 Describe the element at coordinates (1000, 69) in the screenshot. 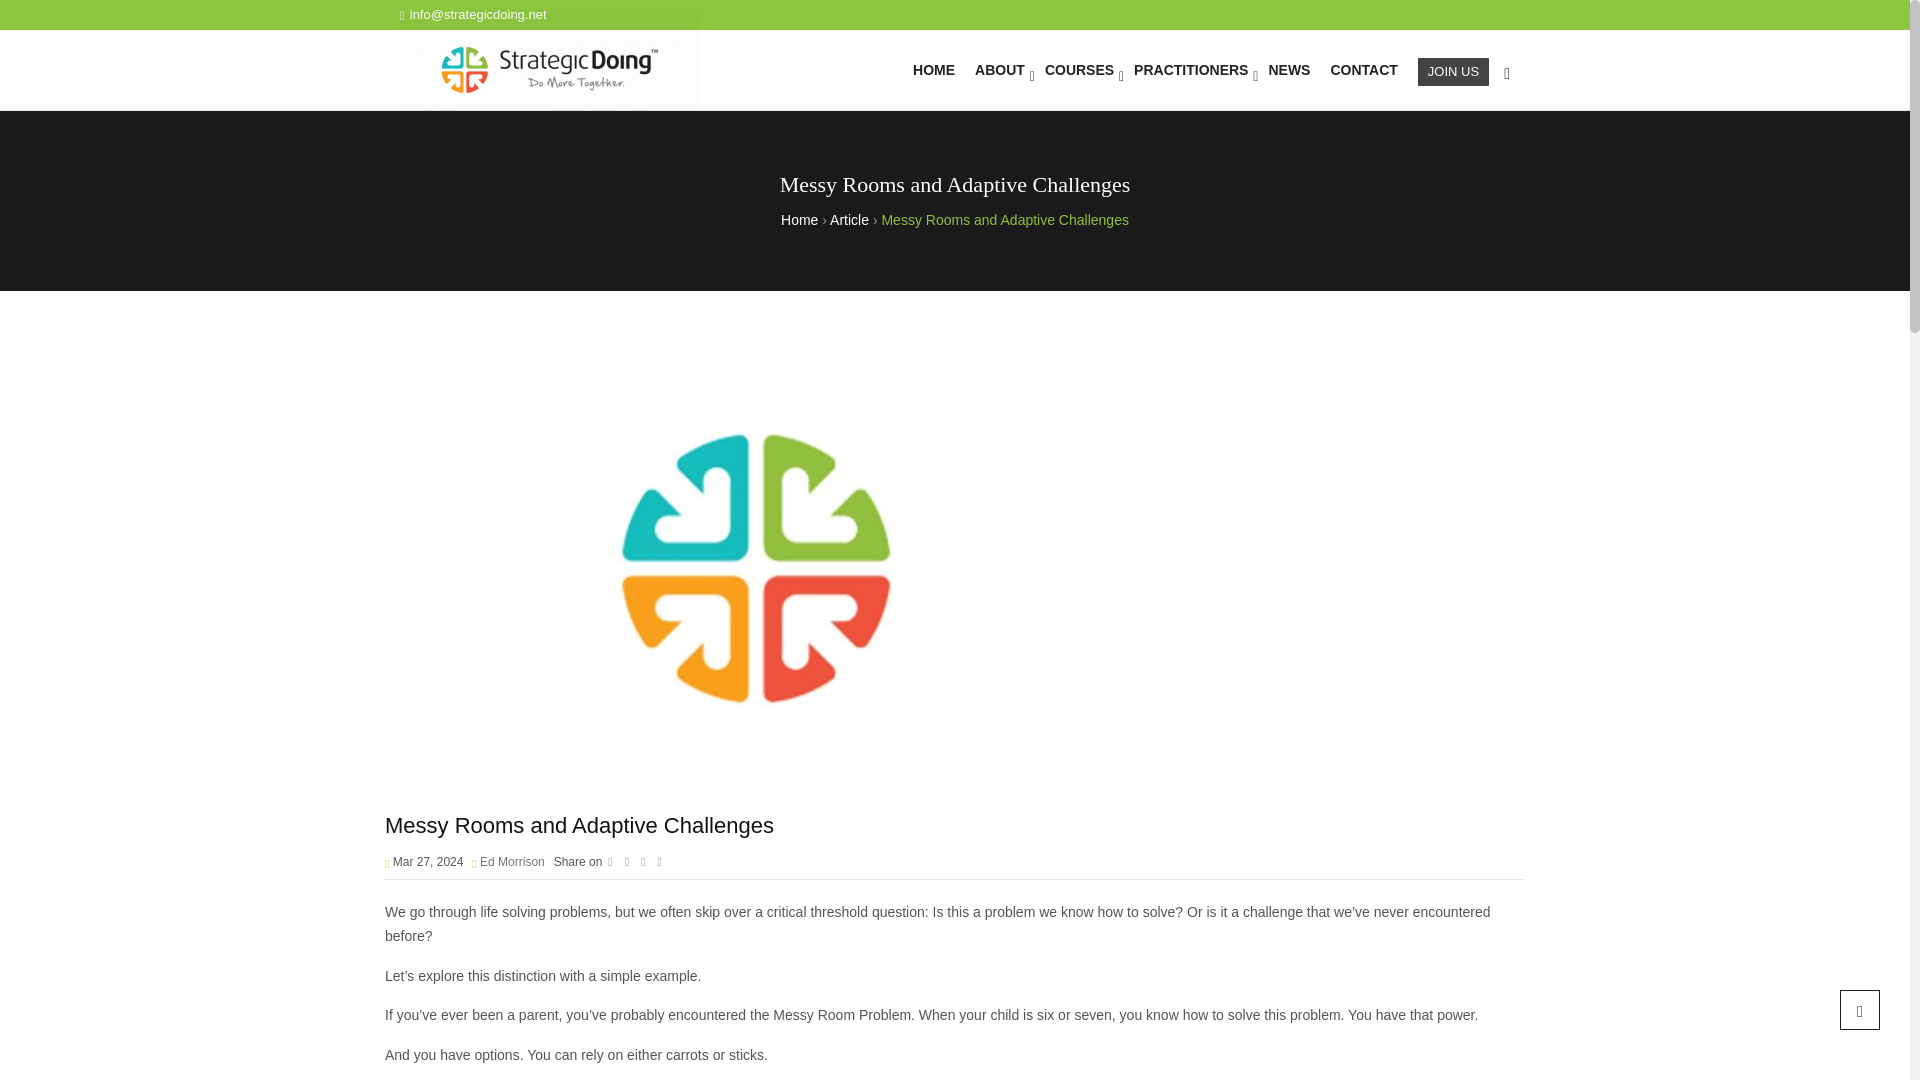

I see `ABOUT` at that location.